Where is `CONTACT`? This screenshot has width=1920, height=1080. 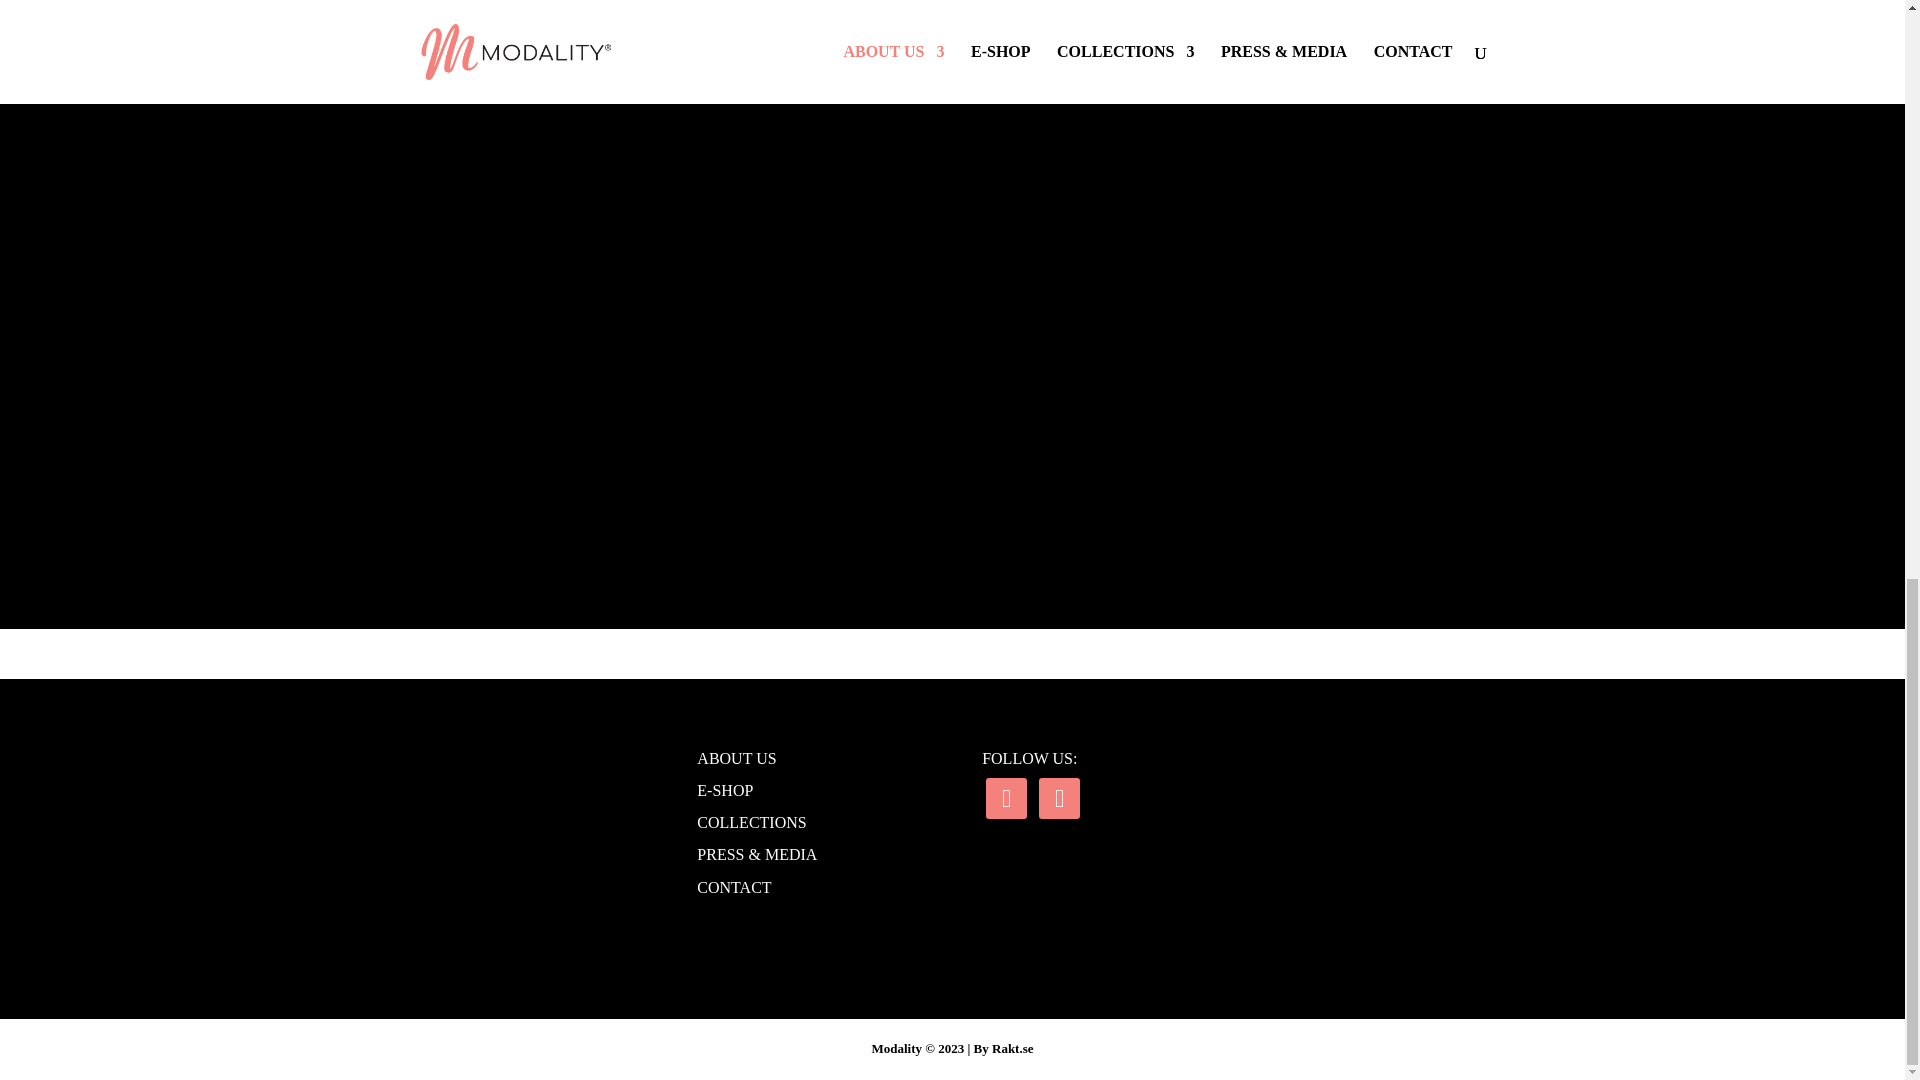 CONTACT is located at coordinates (734, 888).